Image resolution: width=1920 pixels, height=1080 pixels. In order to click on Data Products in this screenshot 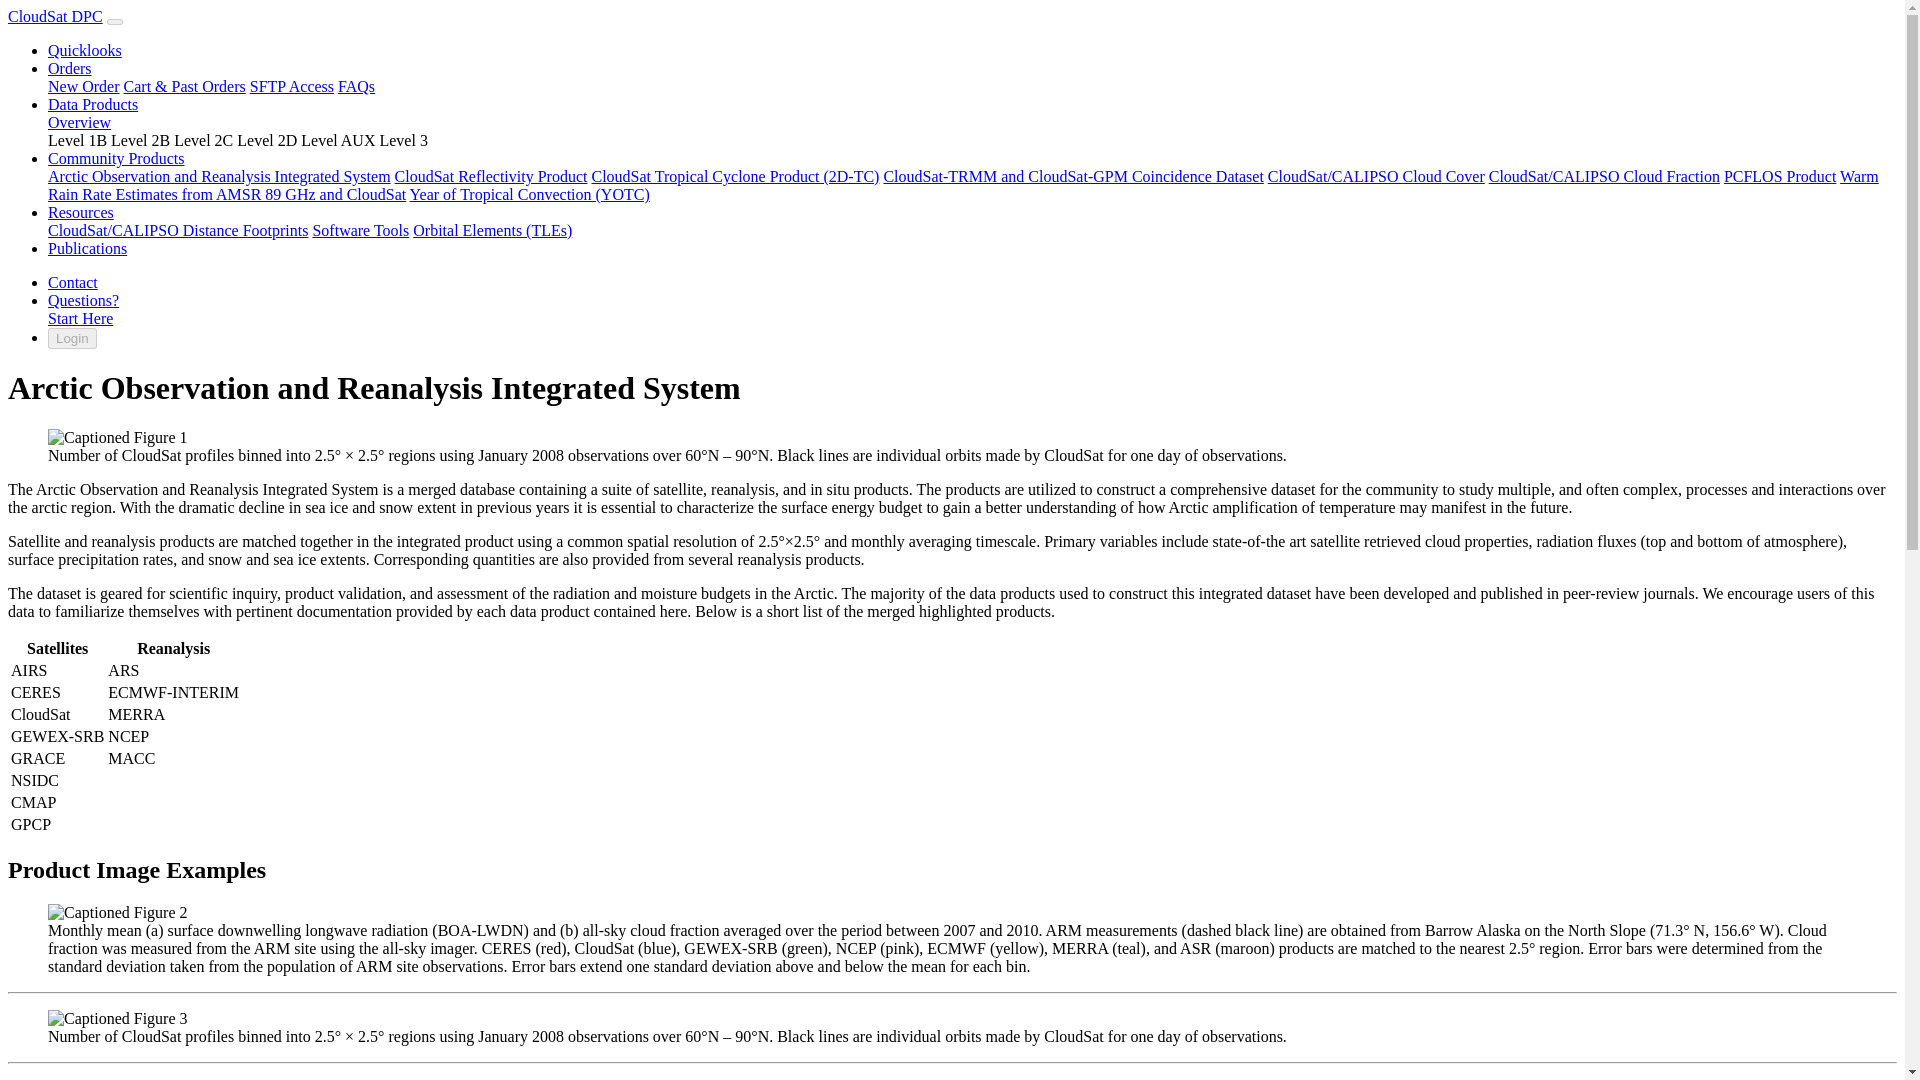, I will do `click(93, 104)`.